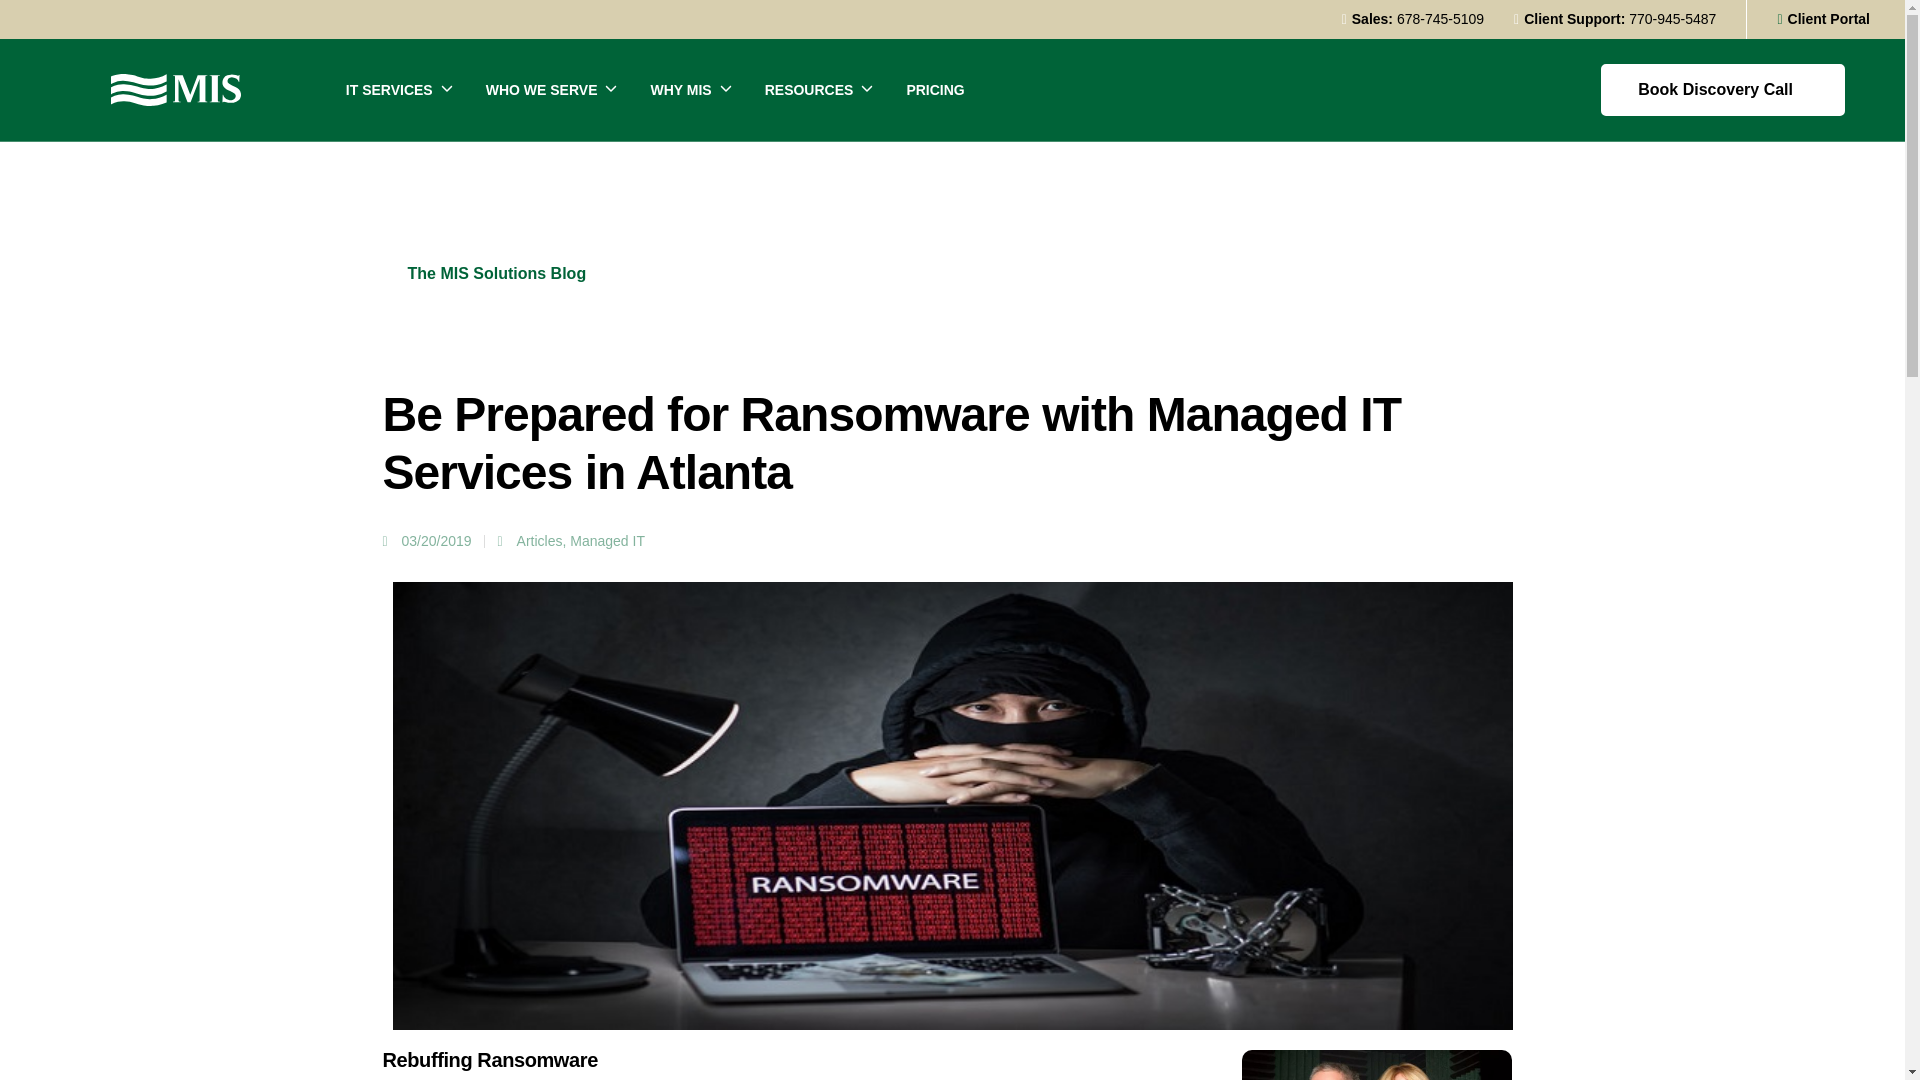 Image resolution: width=1920 pixels, height=1080 pixels. Describe the element at coordinates (1824, 19) in the screenshot. I see `Client Portal` at that location.